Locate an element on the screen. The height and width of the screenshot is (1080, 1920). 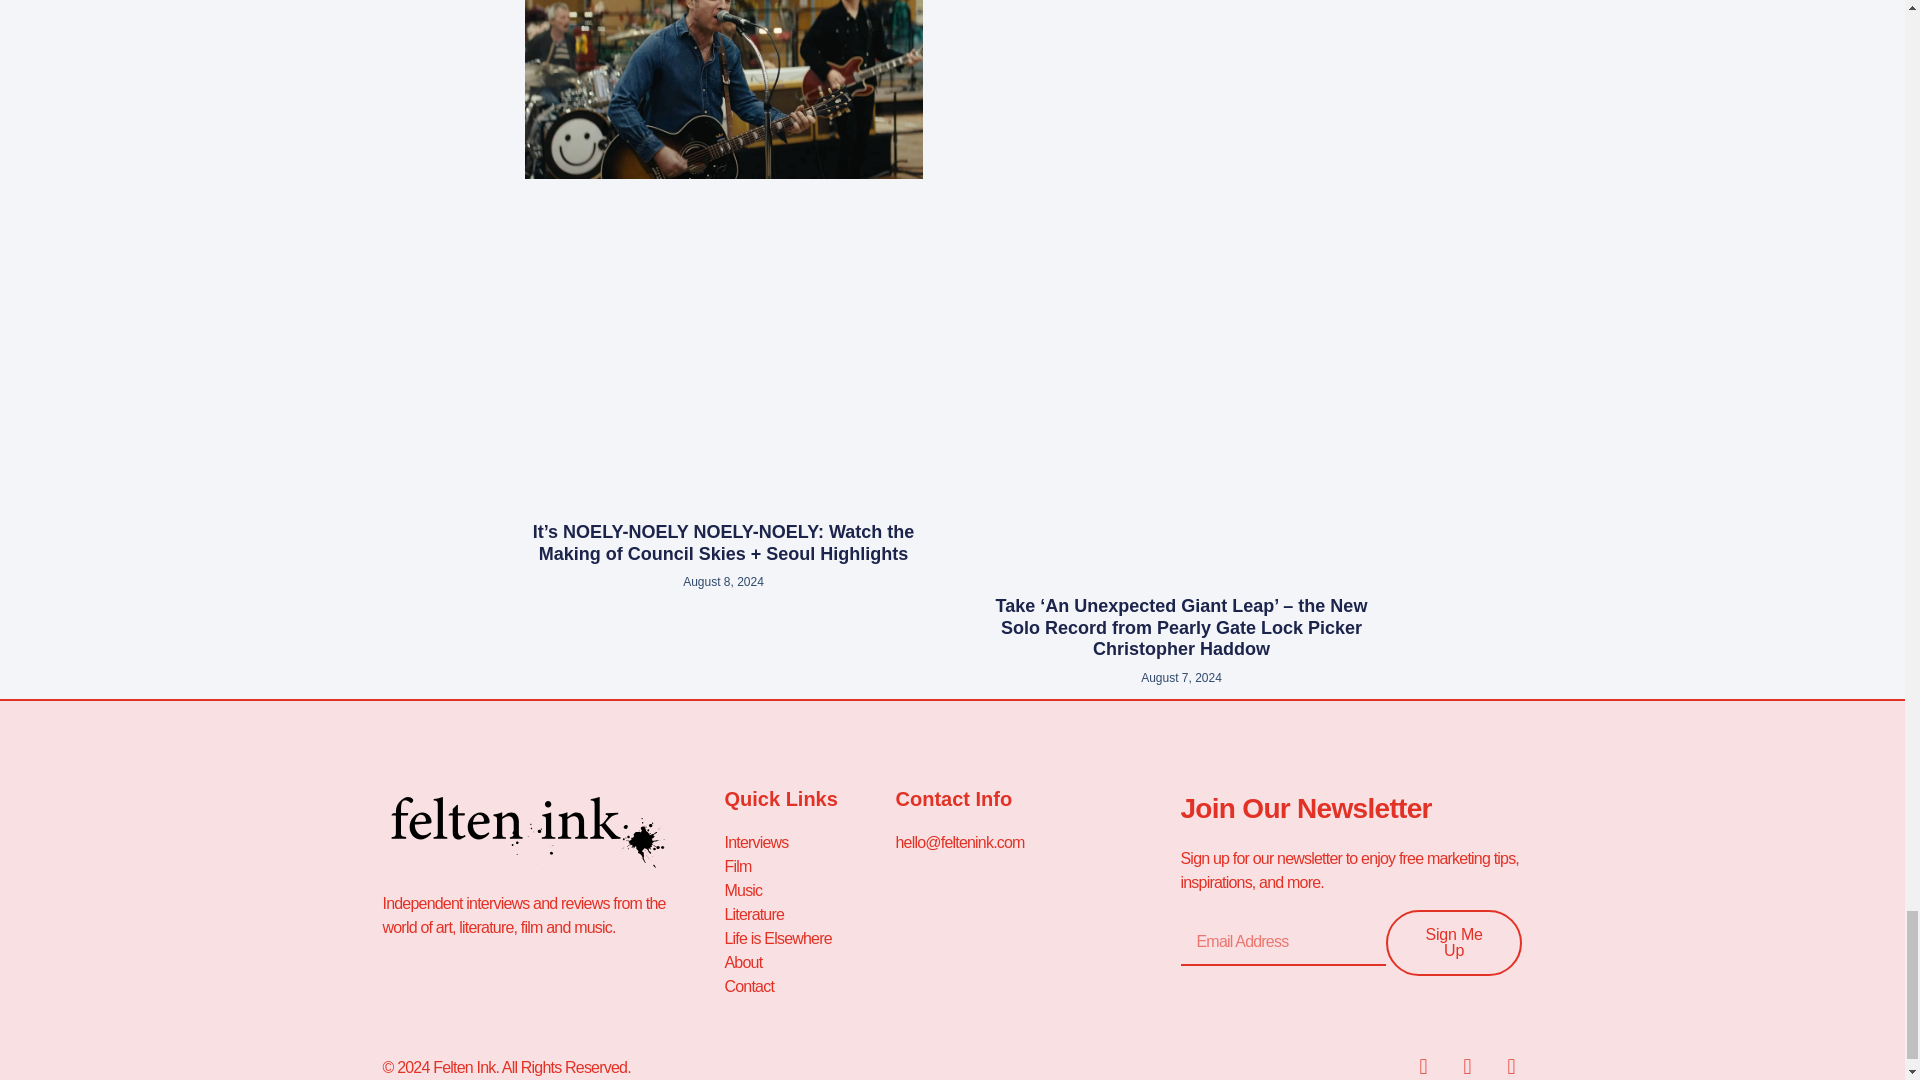
About is located at coordinates (808, 963).